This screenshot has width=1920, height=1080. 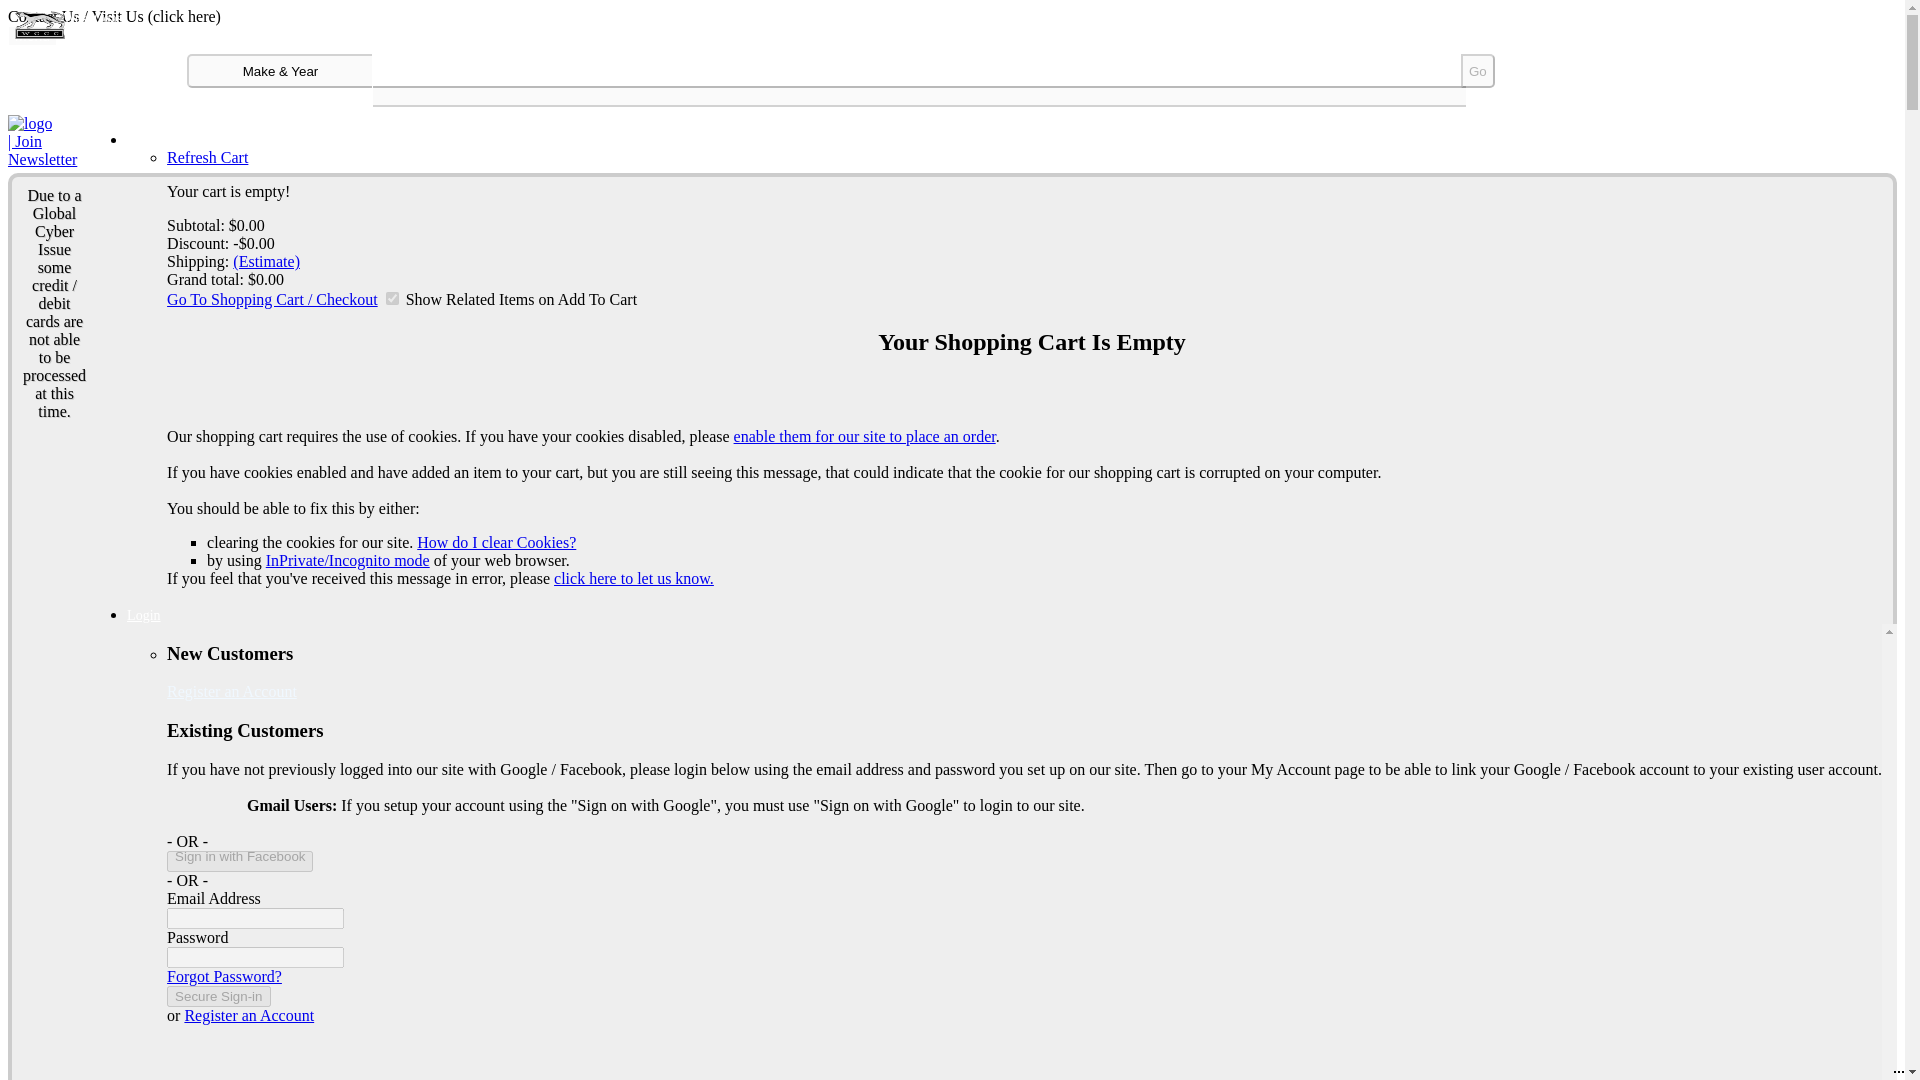 What do you see at coordinates (232, 690) in the screenshot?
I see `Register an Account` at bounding box center [232, 690].